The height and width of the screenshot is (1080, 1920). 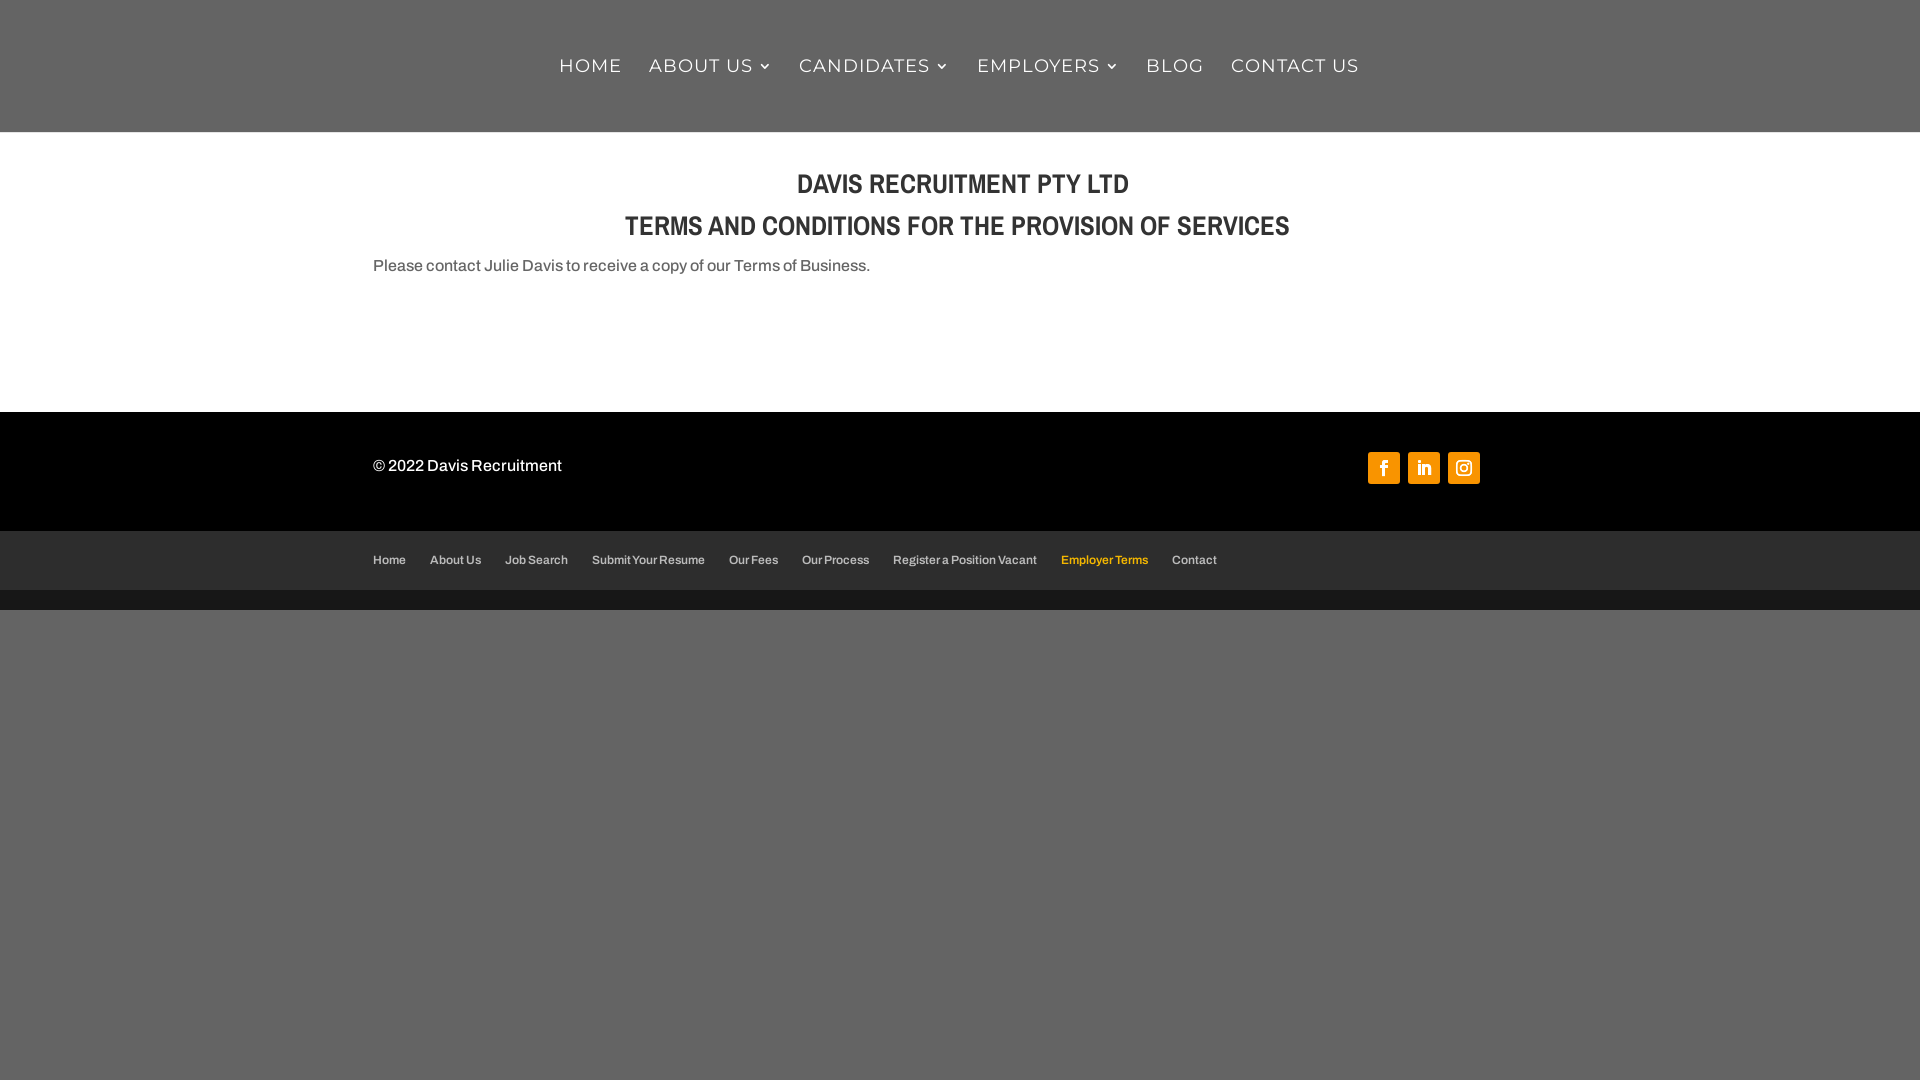 I want to click on Submit Your Resume, so click(x=648, y=560).